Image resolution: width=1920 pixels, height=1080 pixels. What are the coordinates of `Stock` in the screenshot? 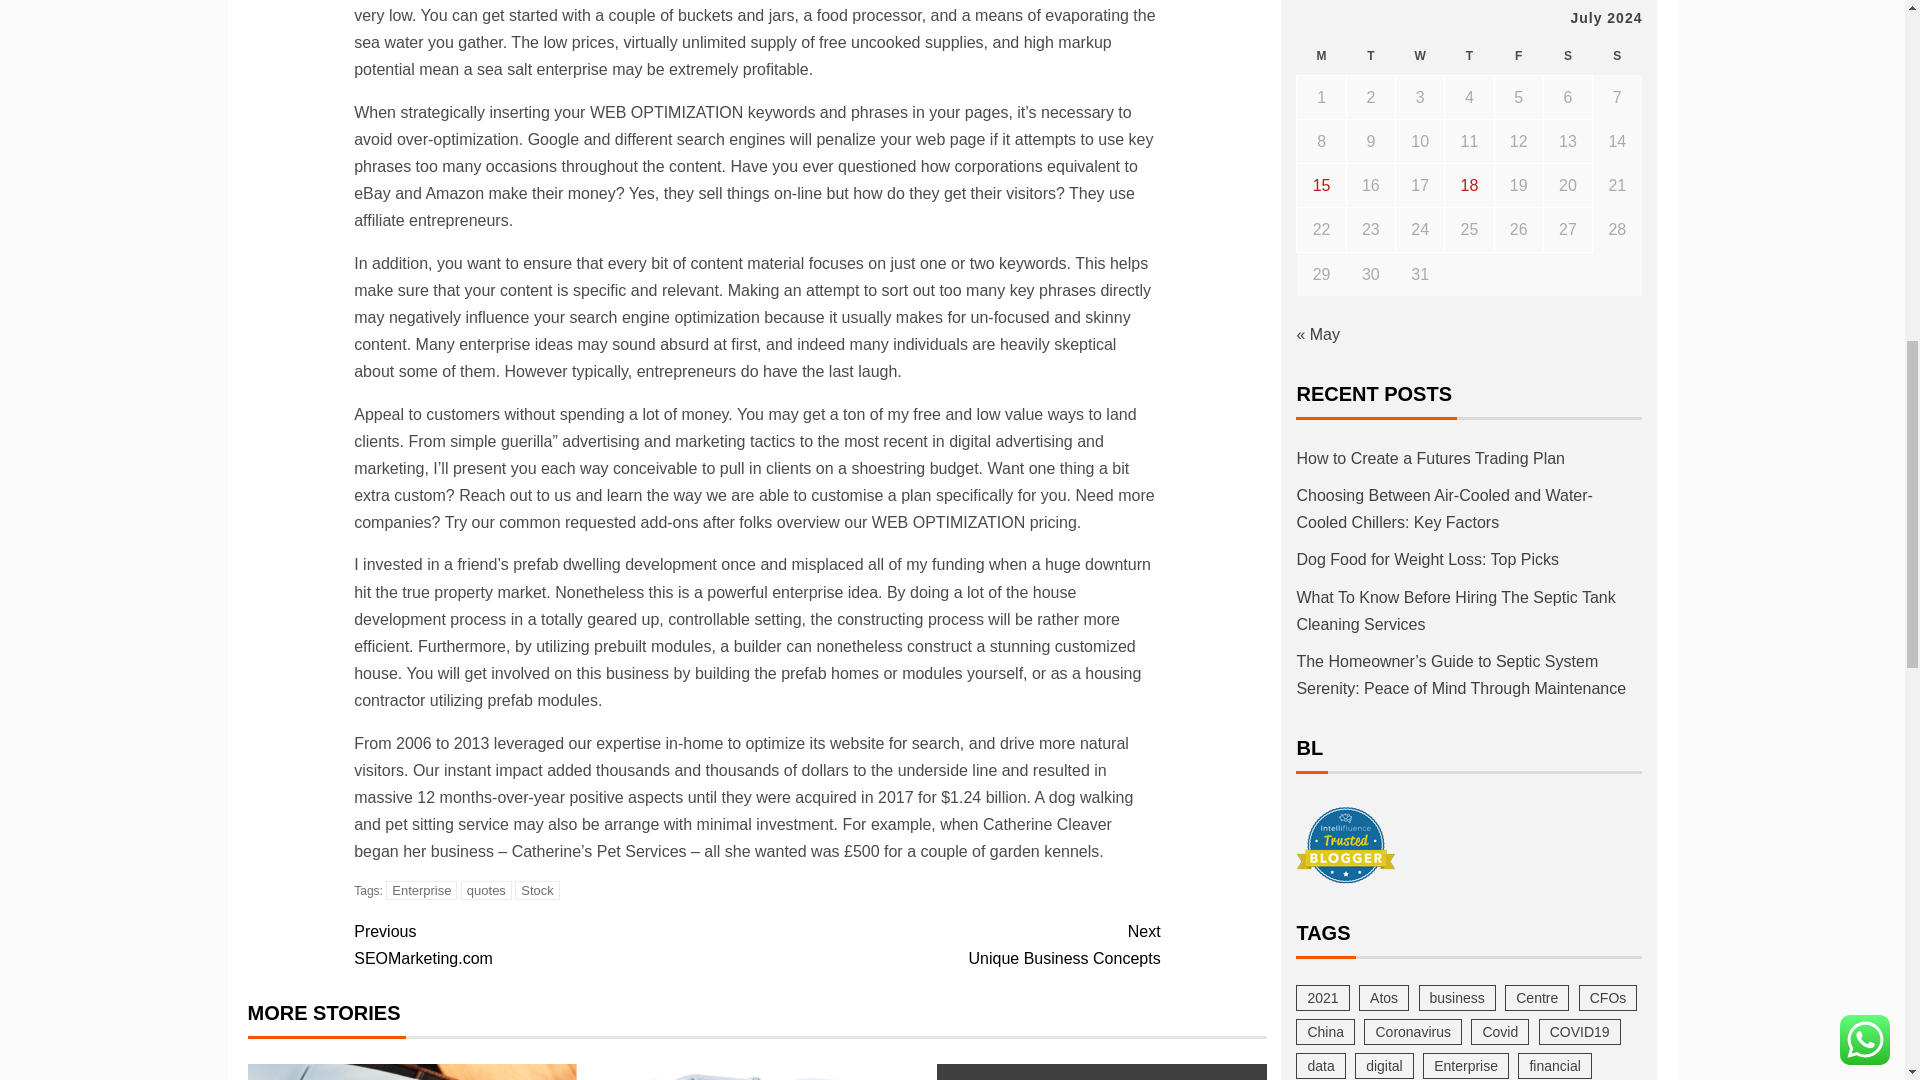 It's located at (958, 945).